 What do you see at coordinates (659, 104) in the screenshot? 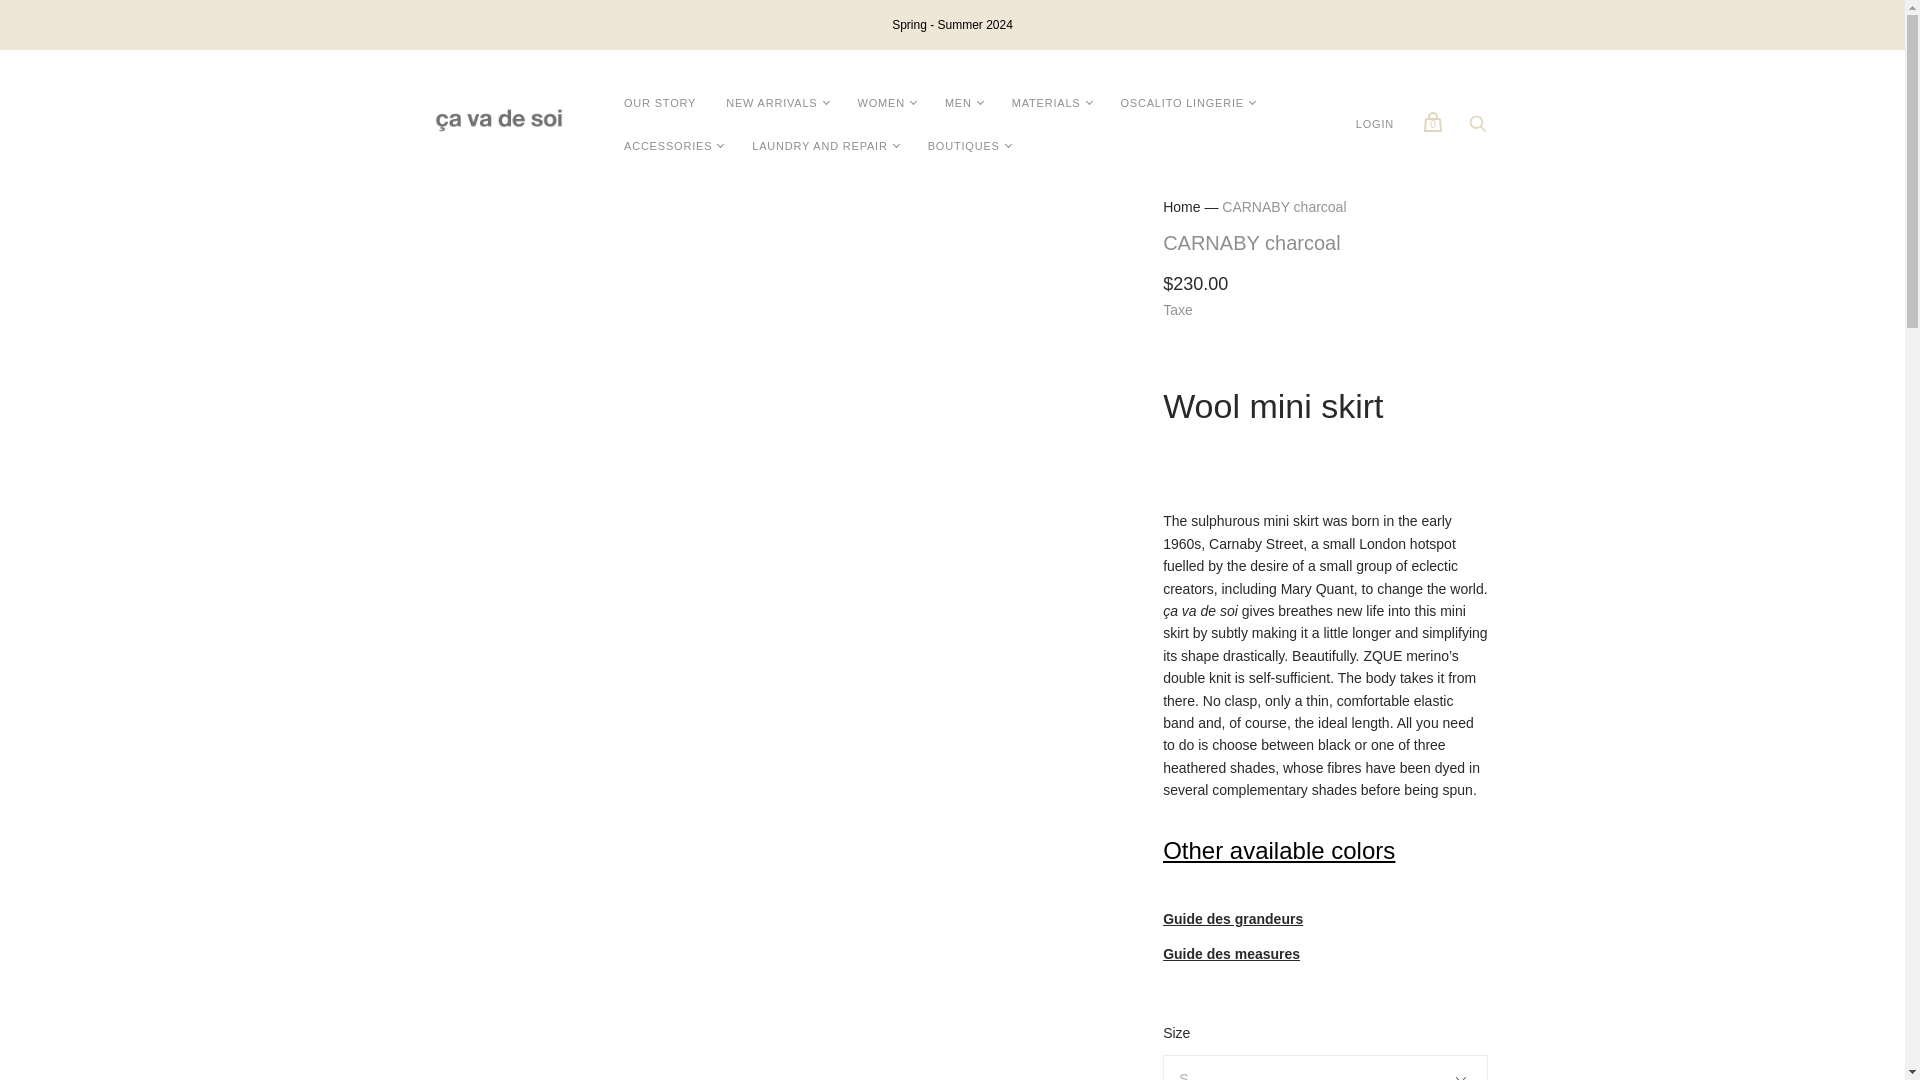
I see `OUR STORY` at bounding box center [659, 104].